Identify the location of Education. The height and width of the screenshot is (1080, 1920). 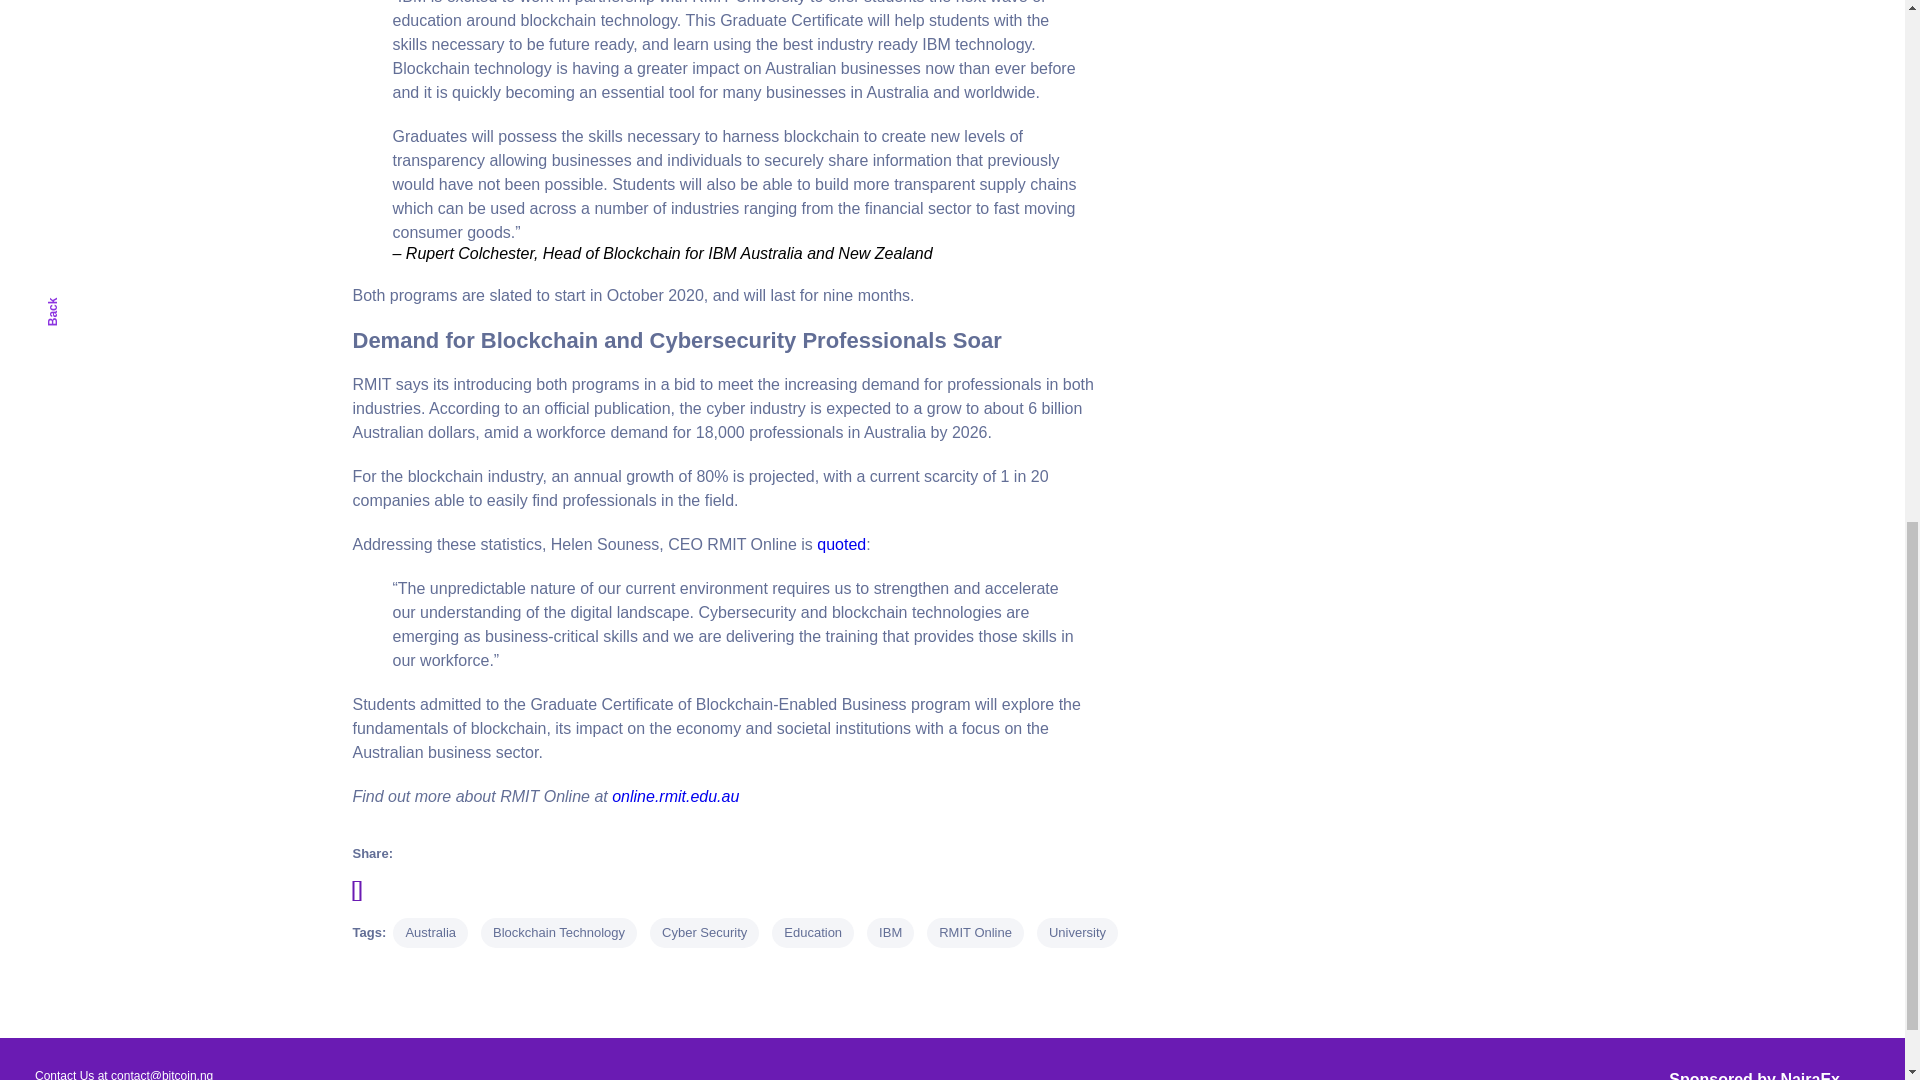
(812, 933).